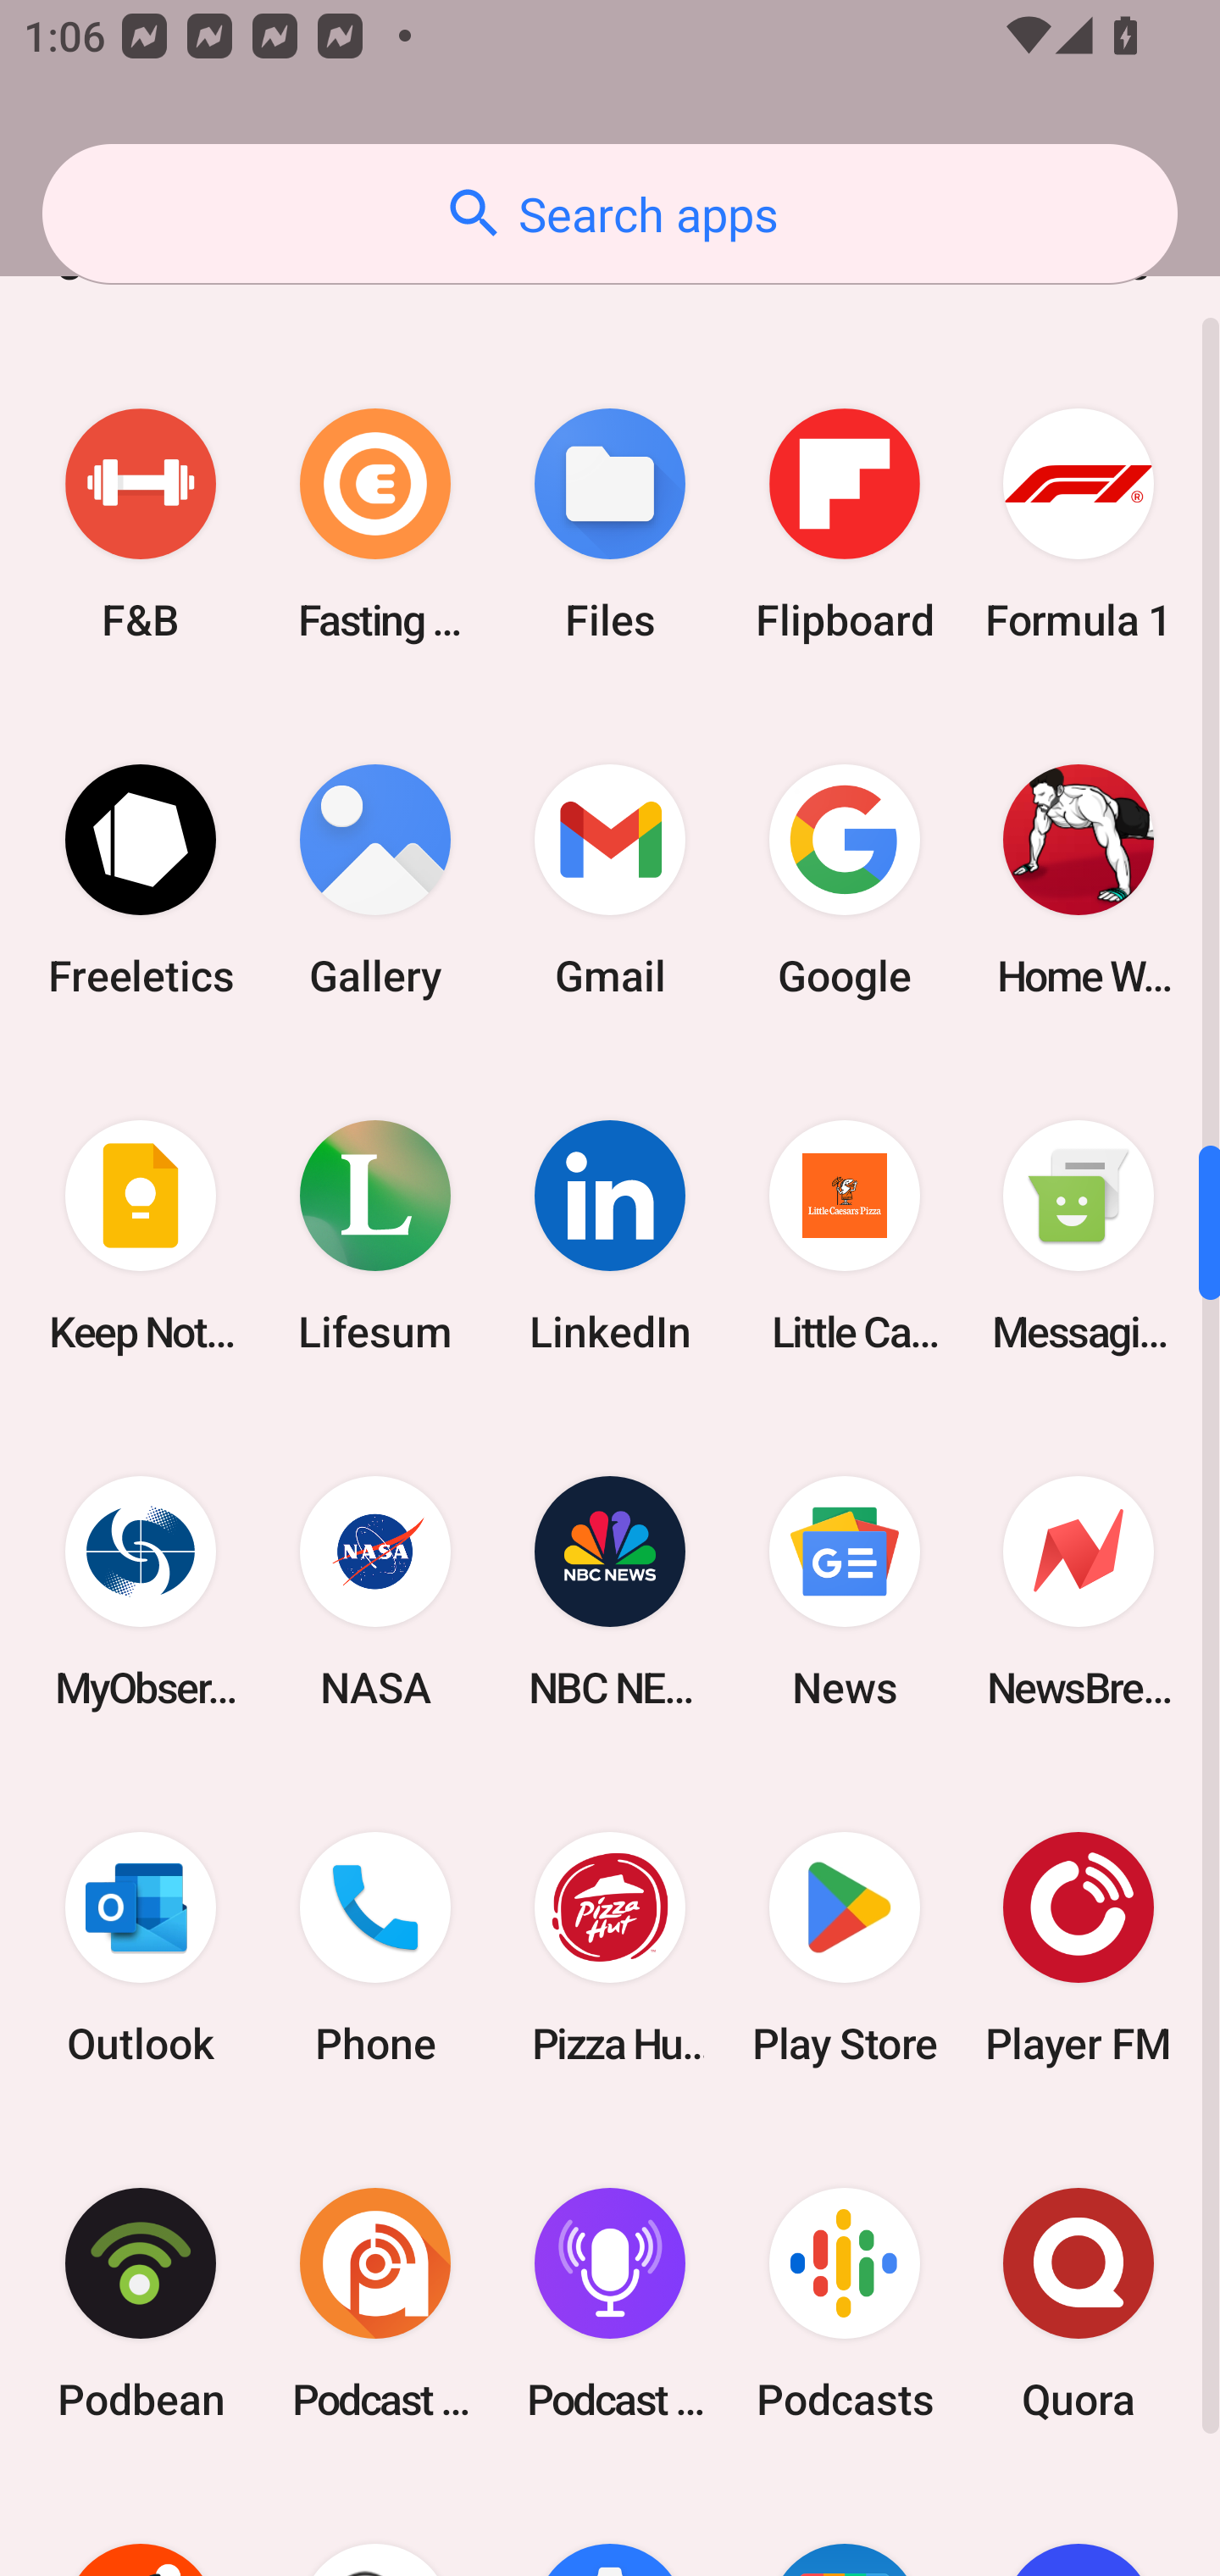  What do you see at coordinates (610, 1235) in the screenshot?
I see `LinkedIn` at bounding box center [610, 1235].